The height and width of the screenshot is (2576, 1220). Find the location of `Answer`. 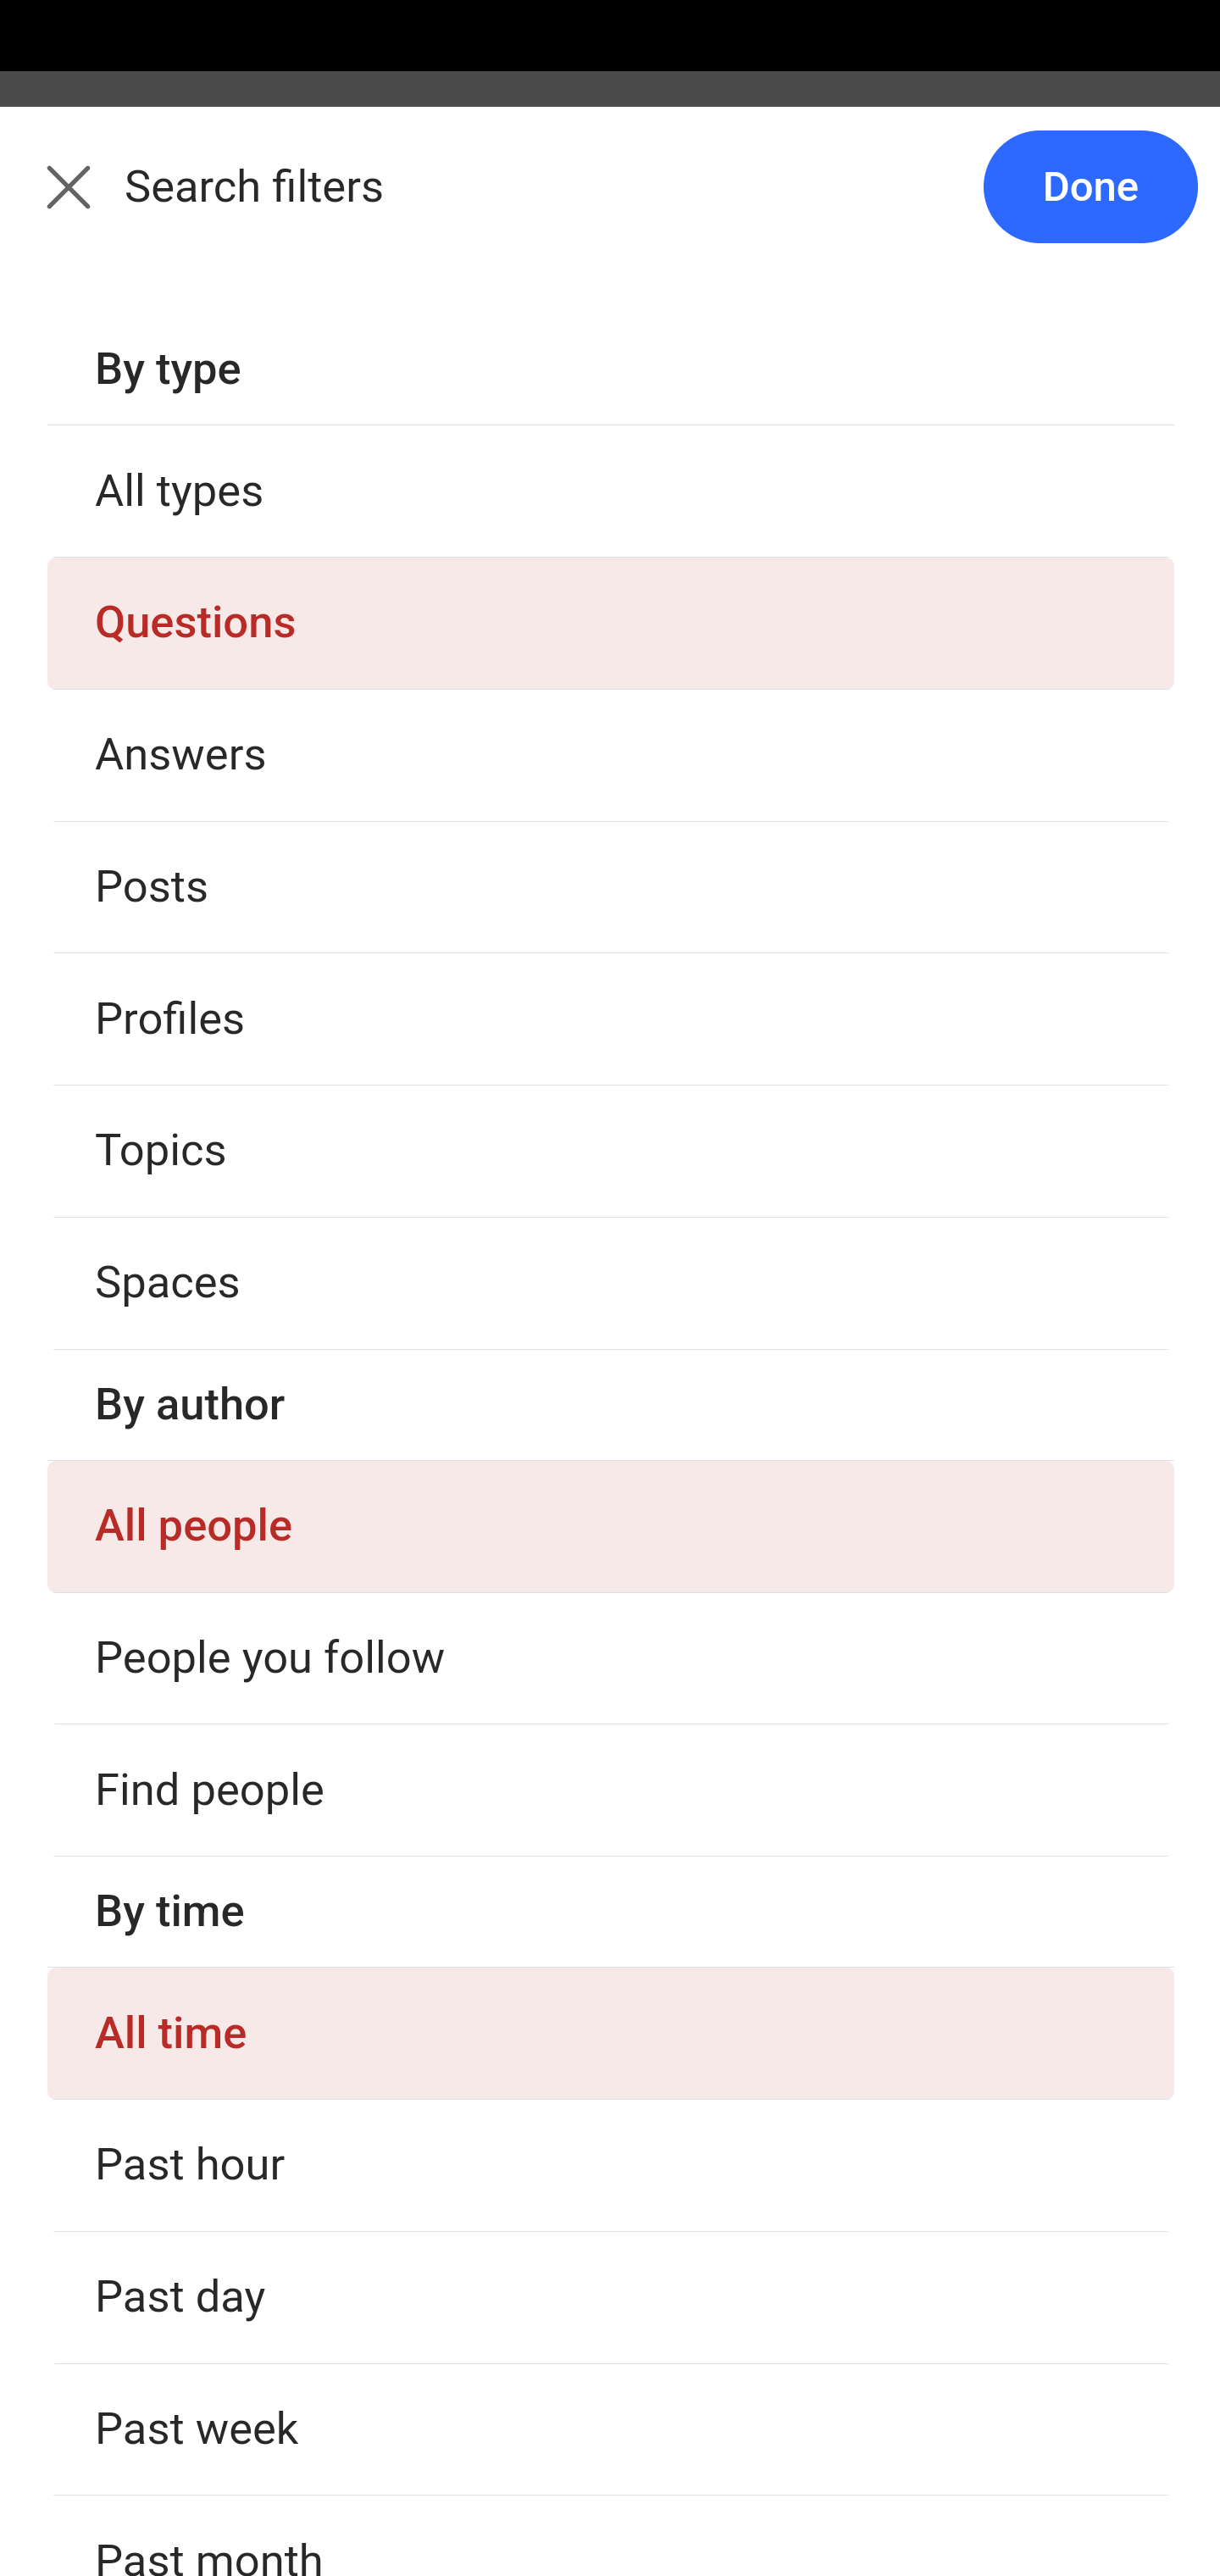

Answer is located at coordinates (207, 1824).